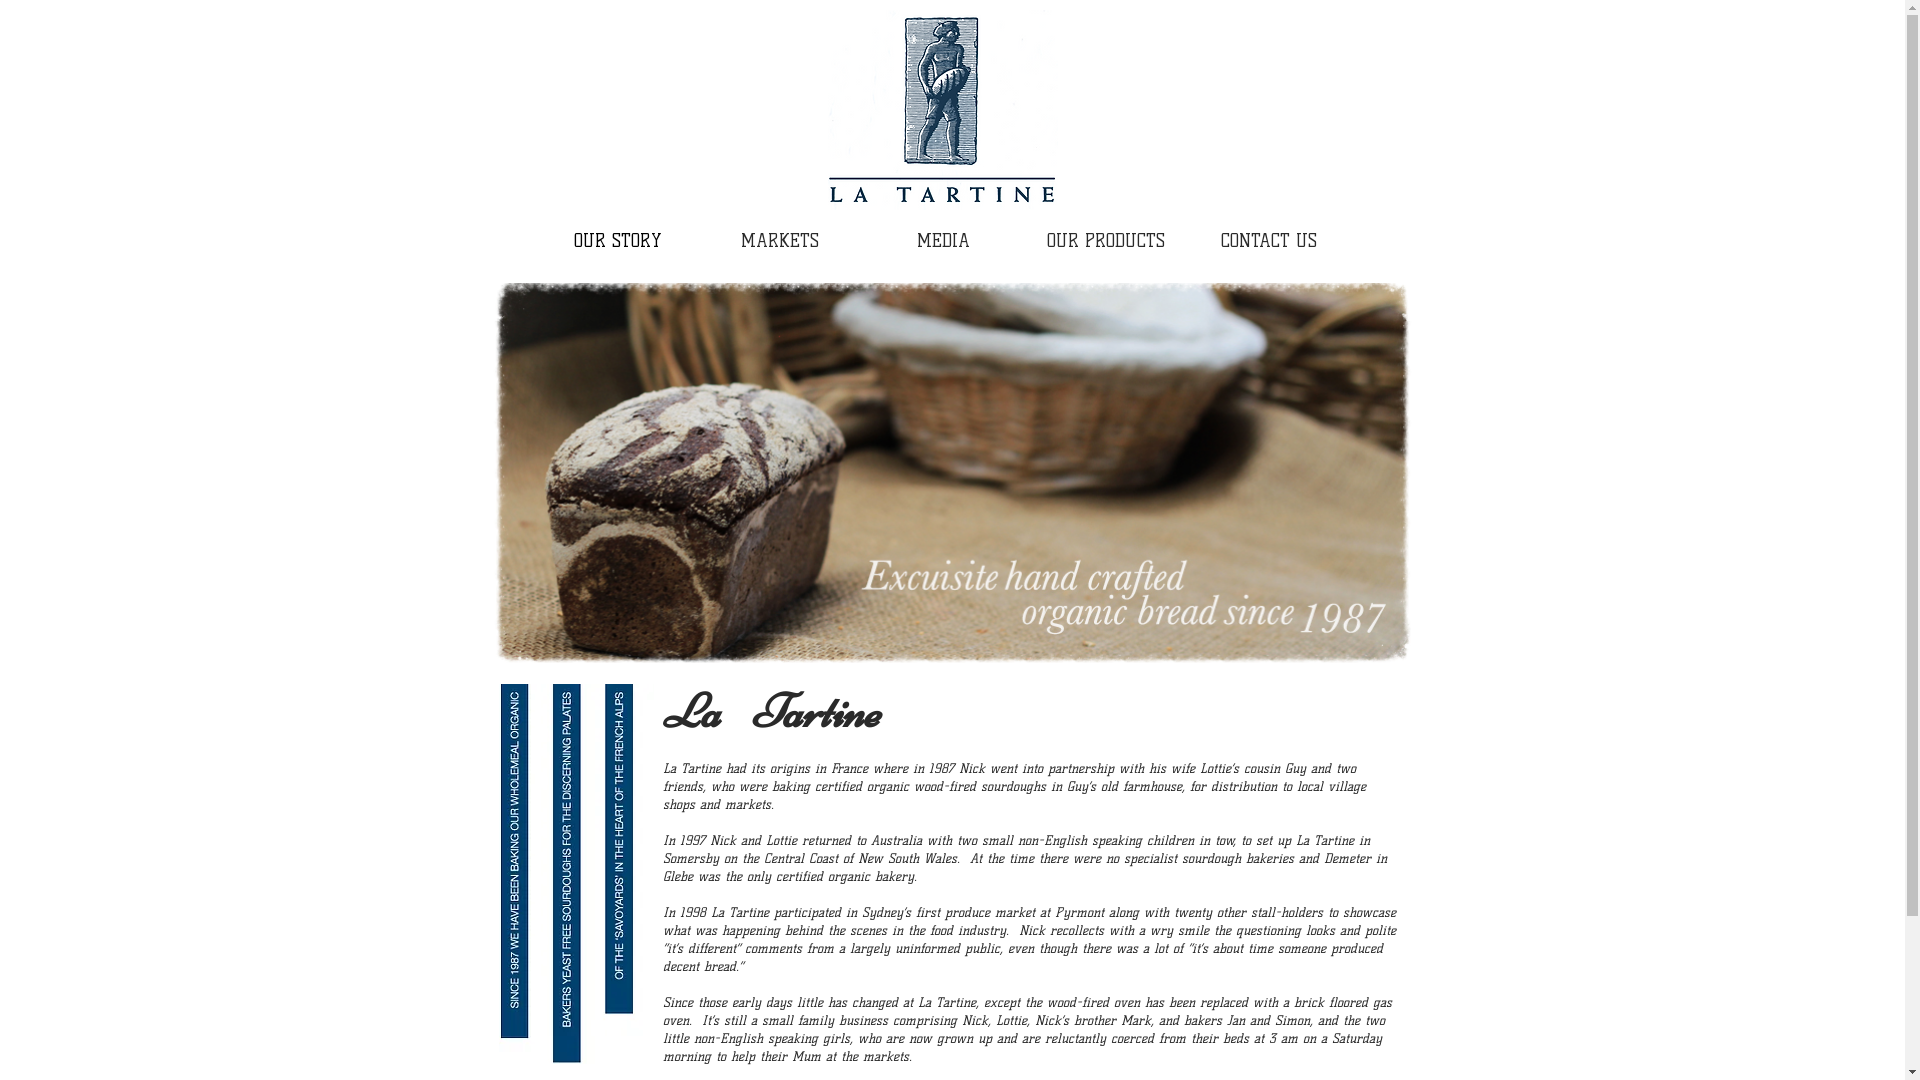 This screenshot has height=1080, width=1920. Describe the element at coordinates (944, 242) in the screenshot. I see `MEDIA` at that location.